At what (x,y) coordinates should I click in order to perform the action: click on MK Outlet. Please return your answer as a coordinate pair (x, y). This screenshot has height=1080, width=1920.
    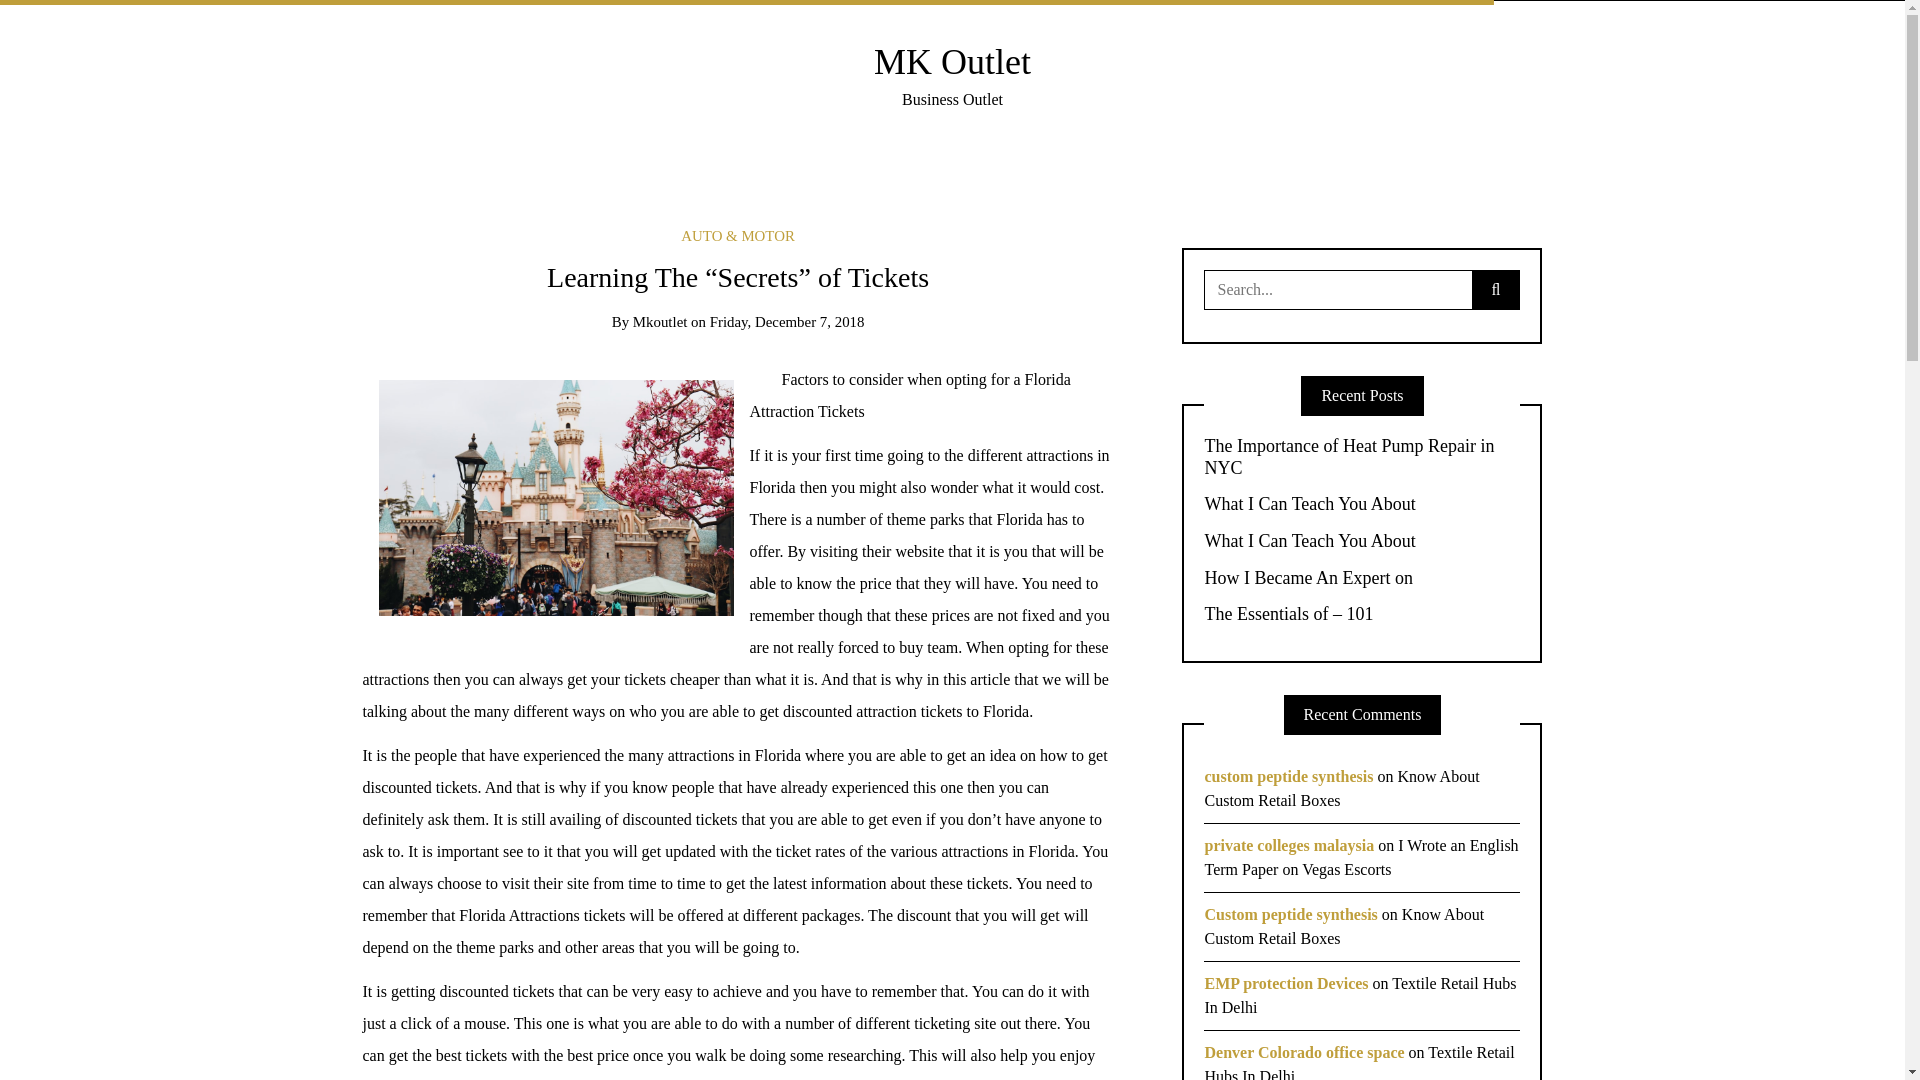
    Looking at the image, I should click on (952, 62).